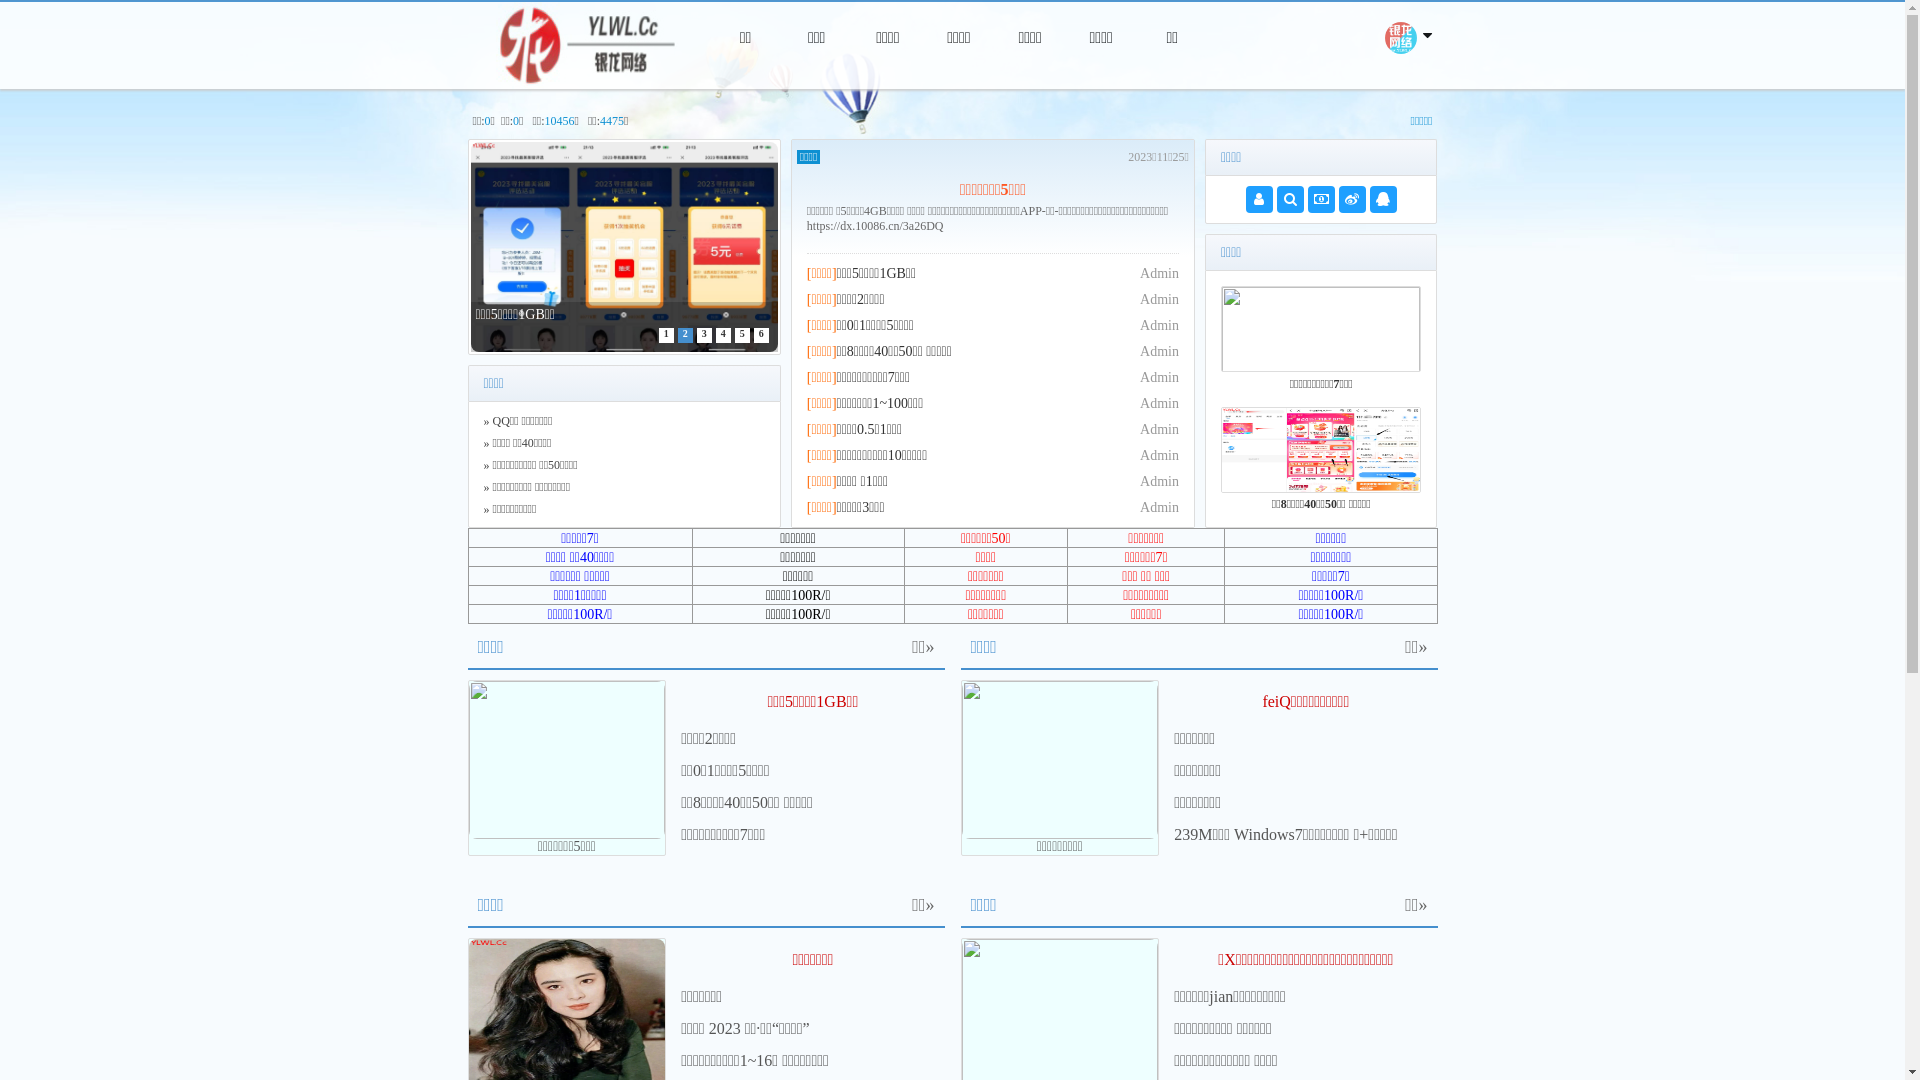 The image size is (1920, 1080). I want to click on Admin, so click(1160, 300).